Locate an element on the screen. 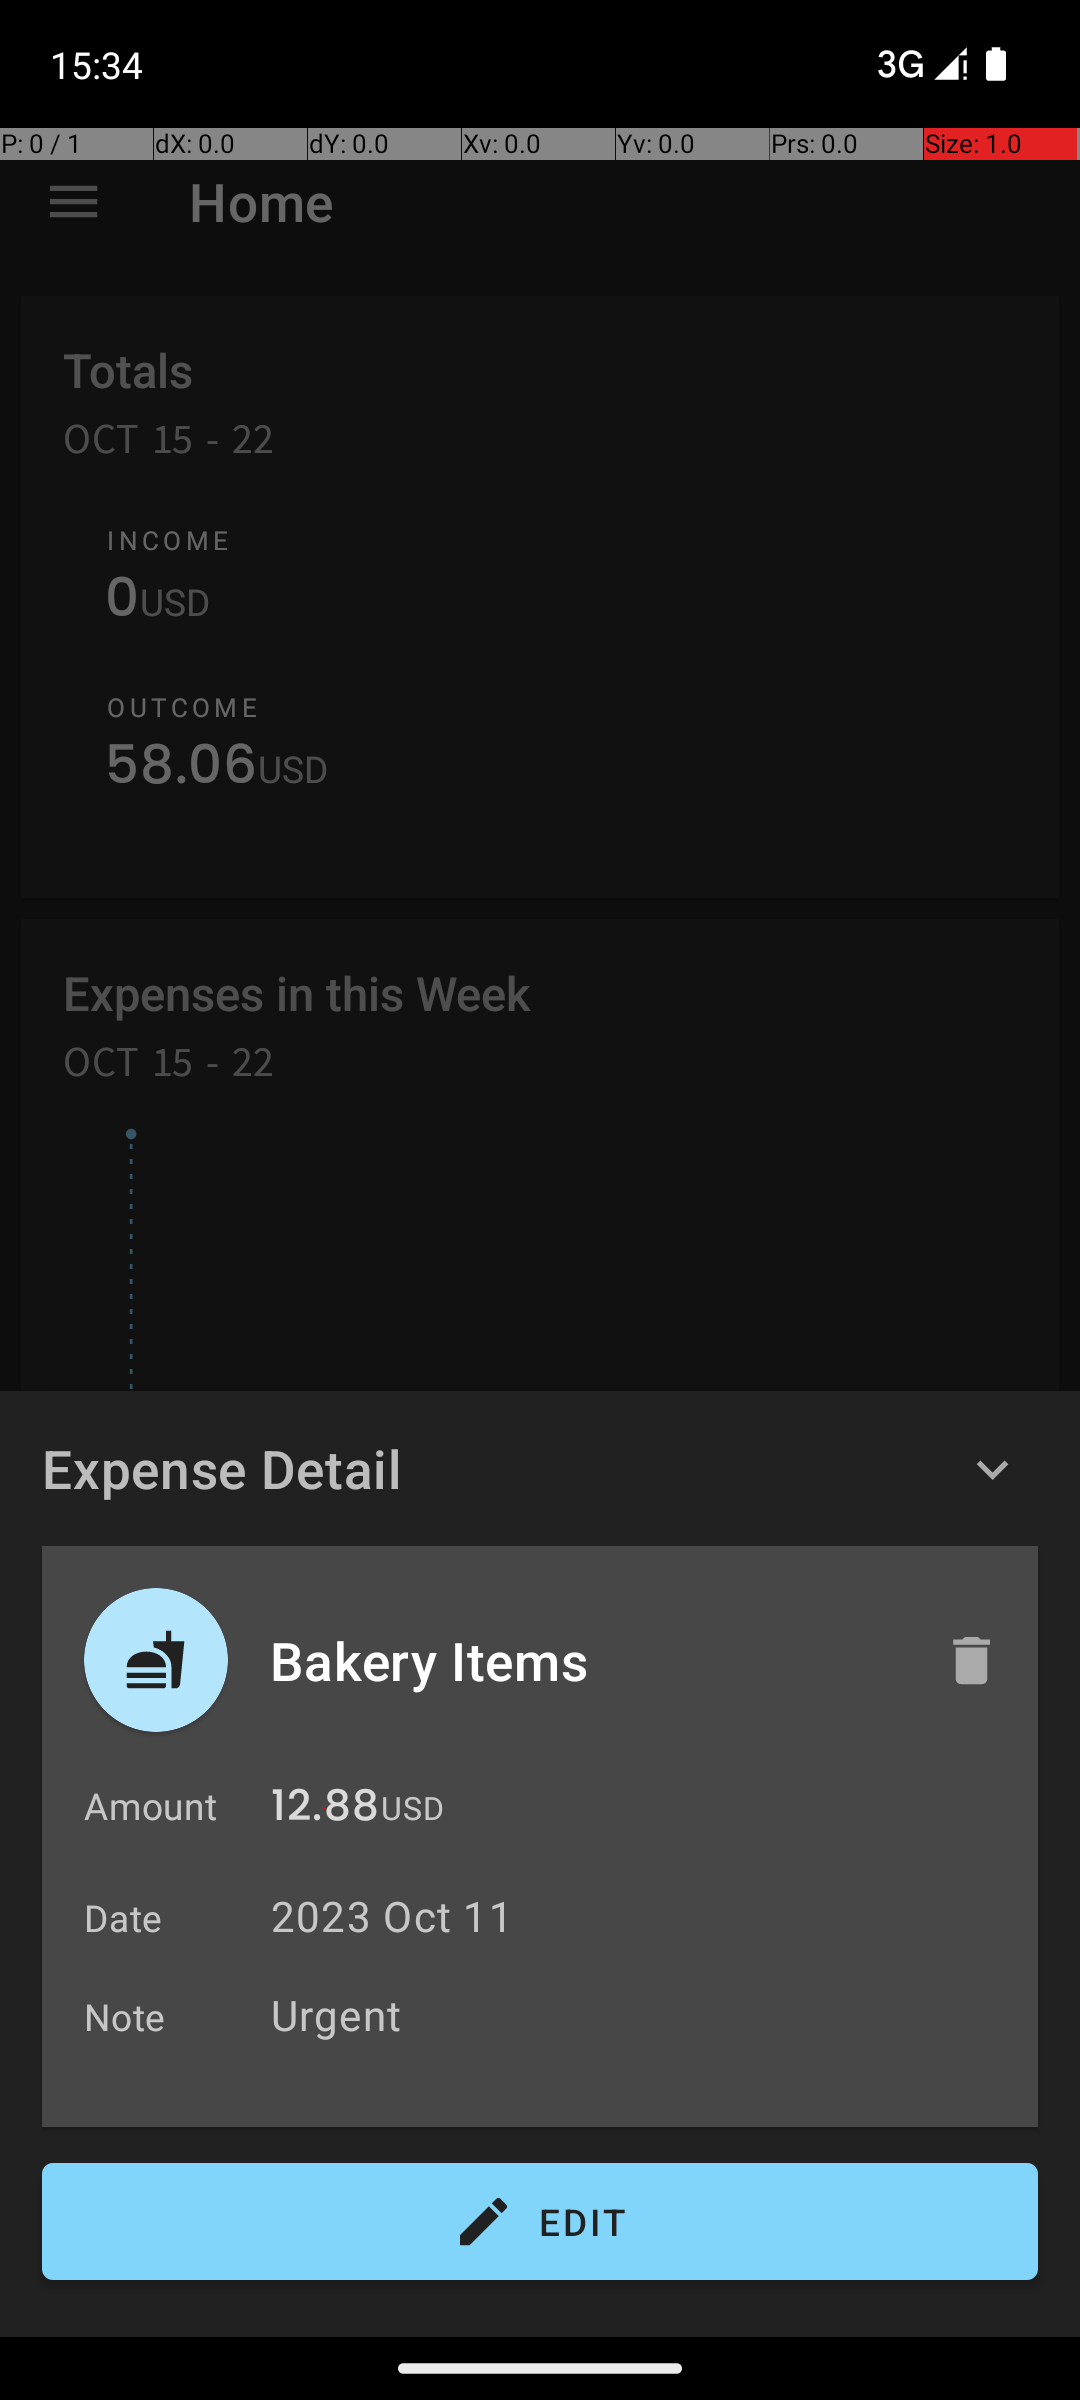  2023 Oct 11 is located at coordinates (392, 1916).